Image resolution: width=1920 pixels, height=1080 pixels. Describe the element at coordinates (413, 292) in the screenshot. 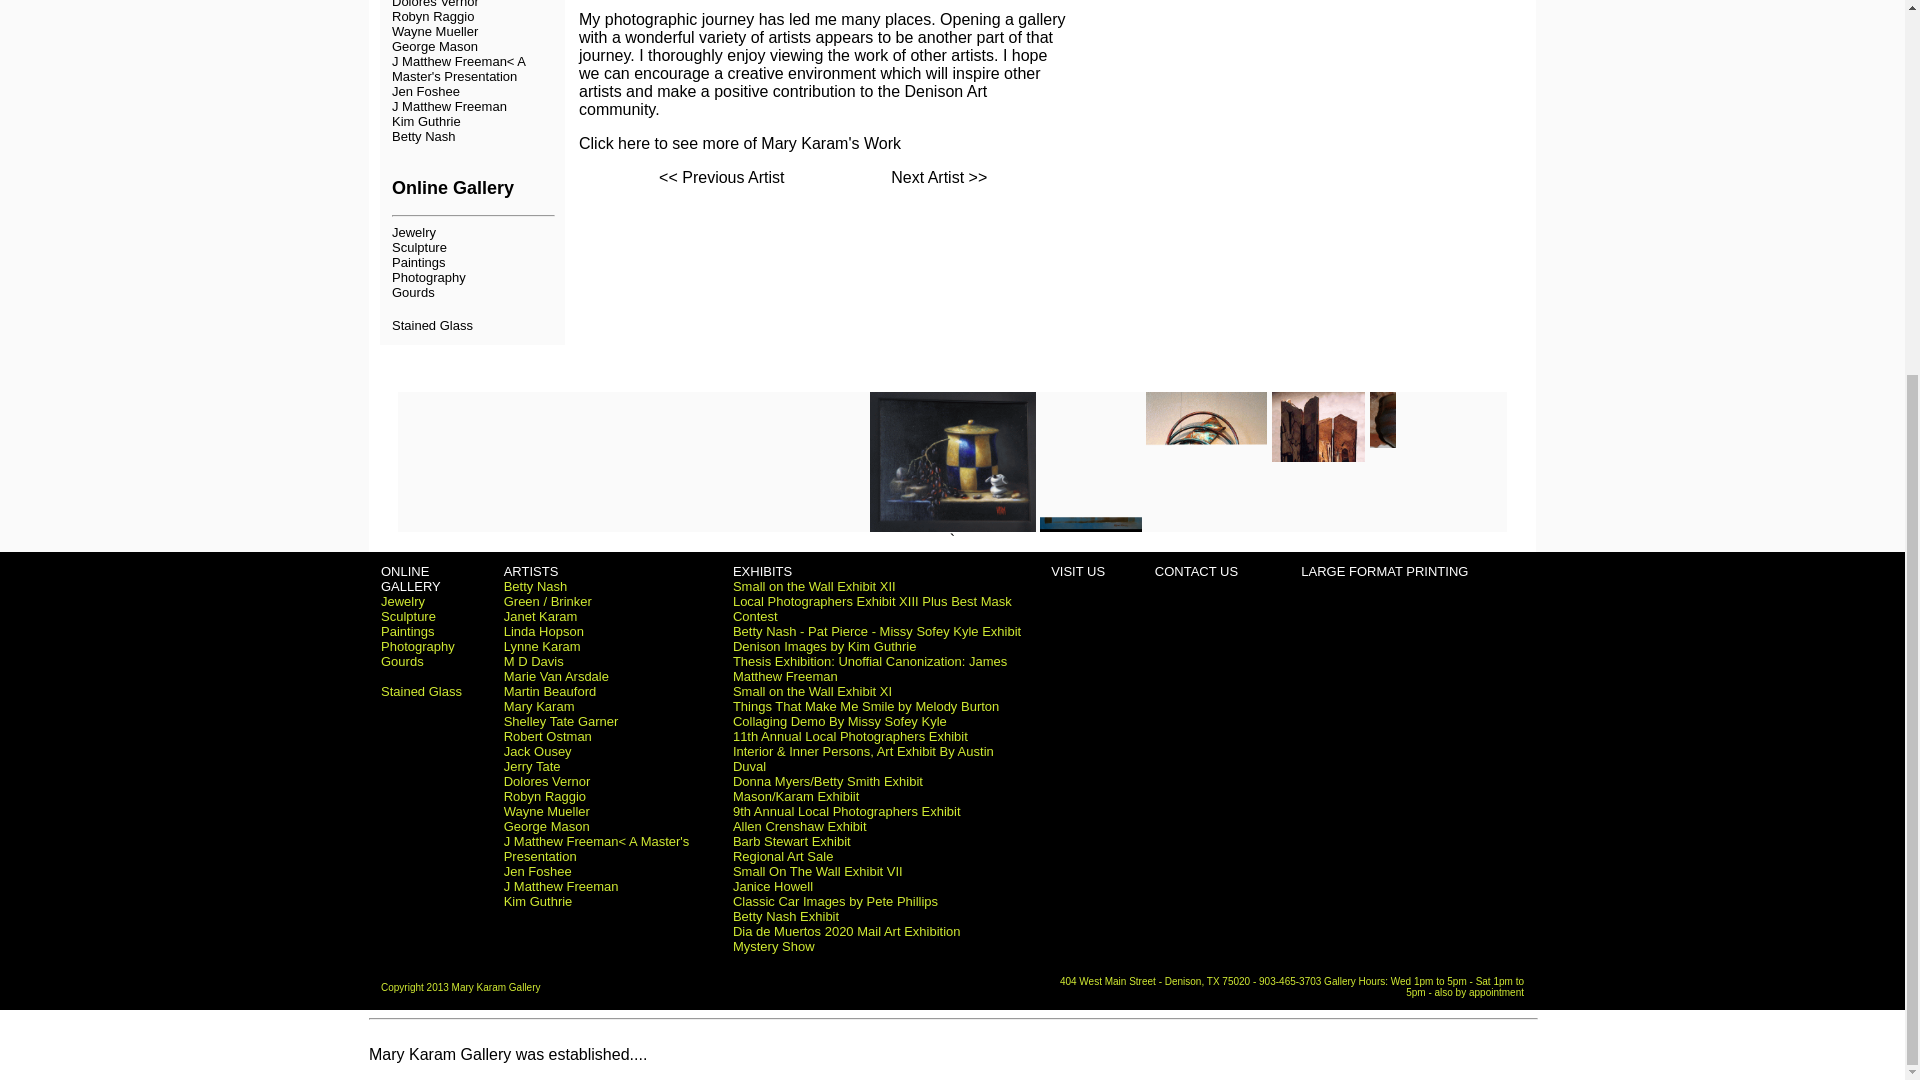

I see `Gourds` at that location.